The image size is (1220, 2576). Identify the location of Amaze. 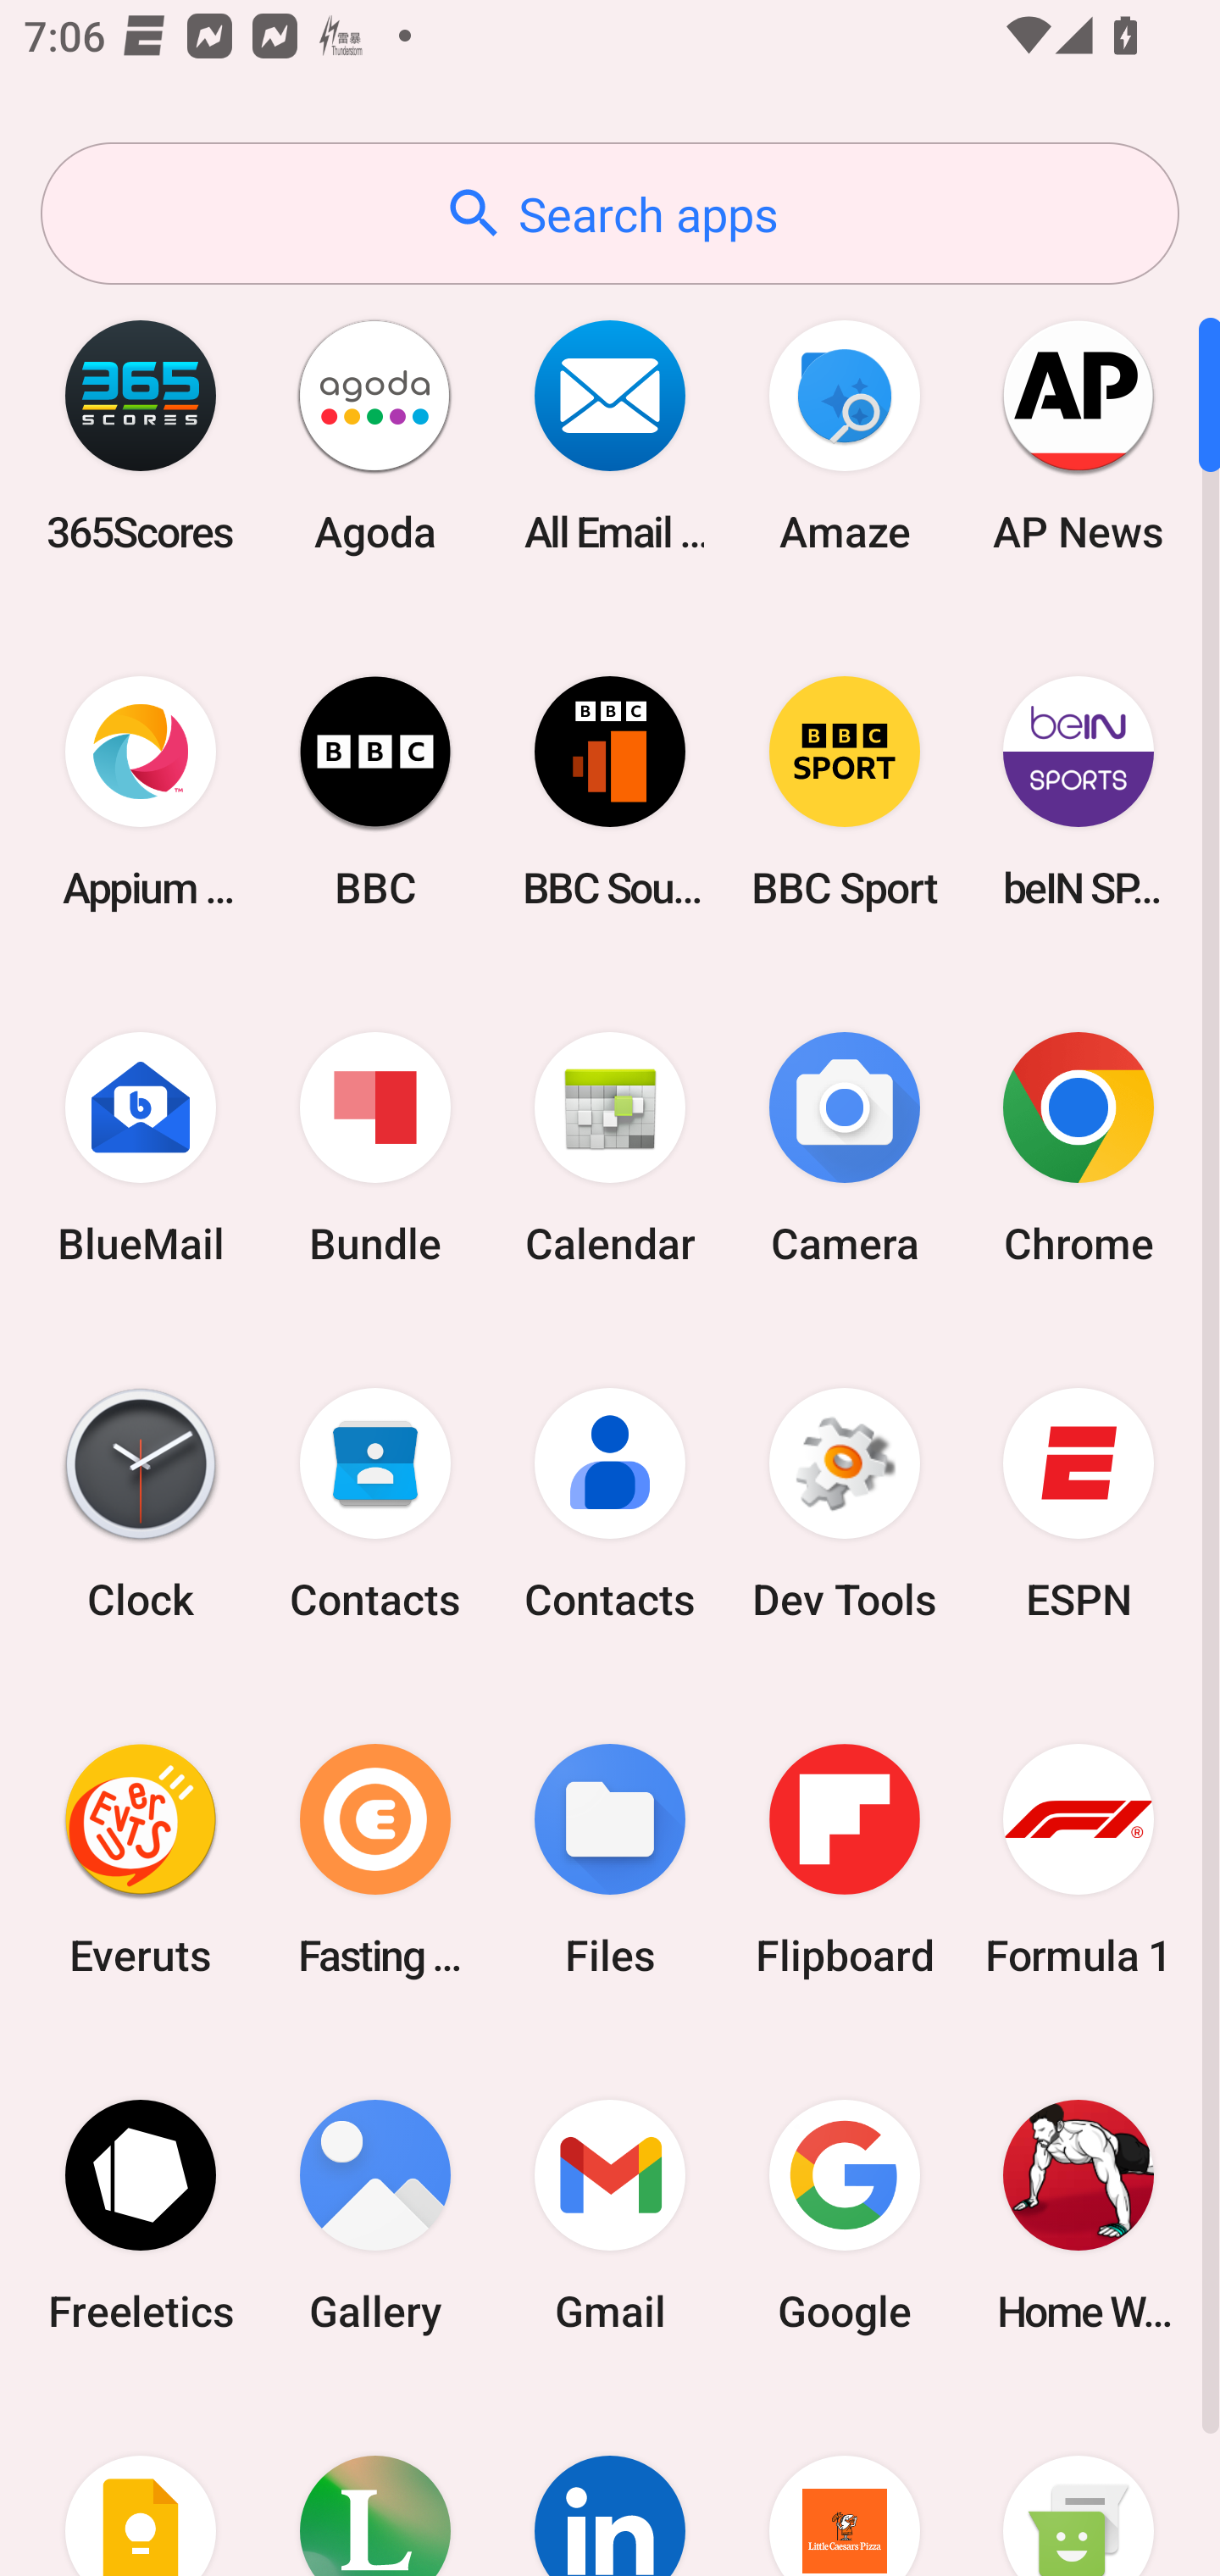
(844, 436).